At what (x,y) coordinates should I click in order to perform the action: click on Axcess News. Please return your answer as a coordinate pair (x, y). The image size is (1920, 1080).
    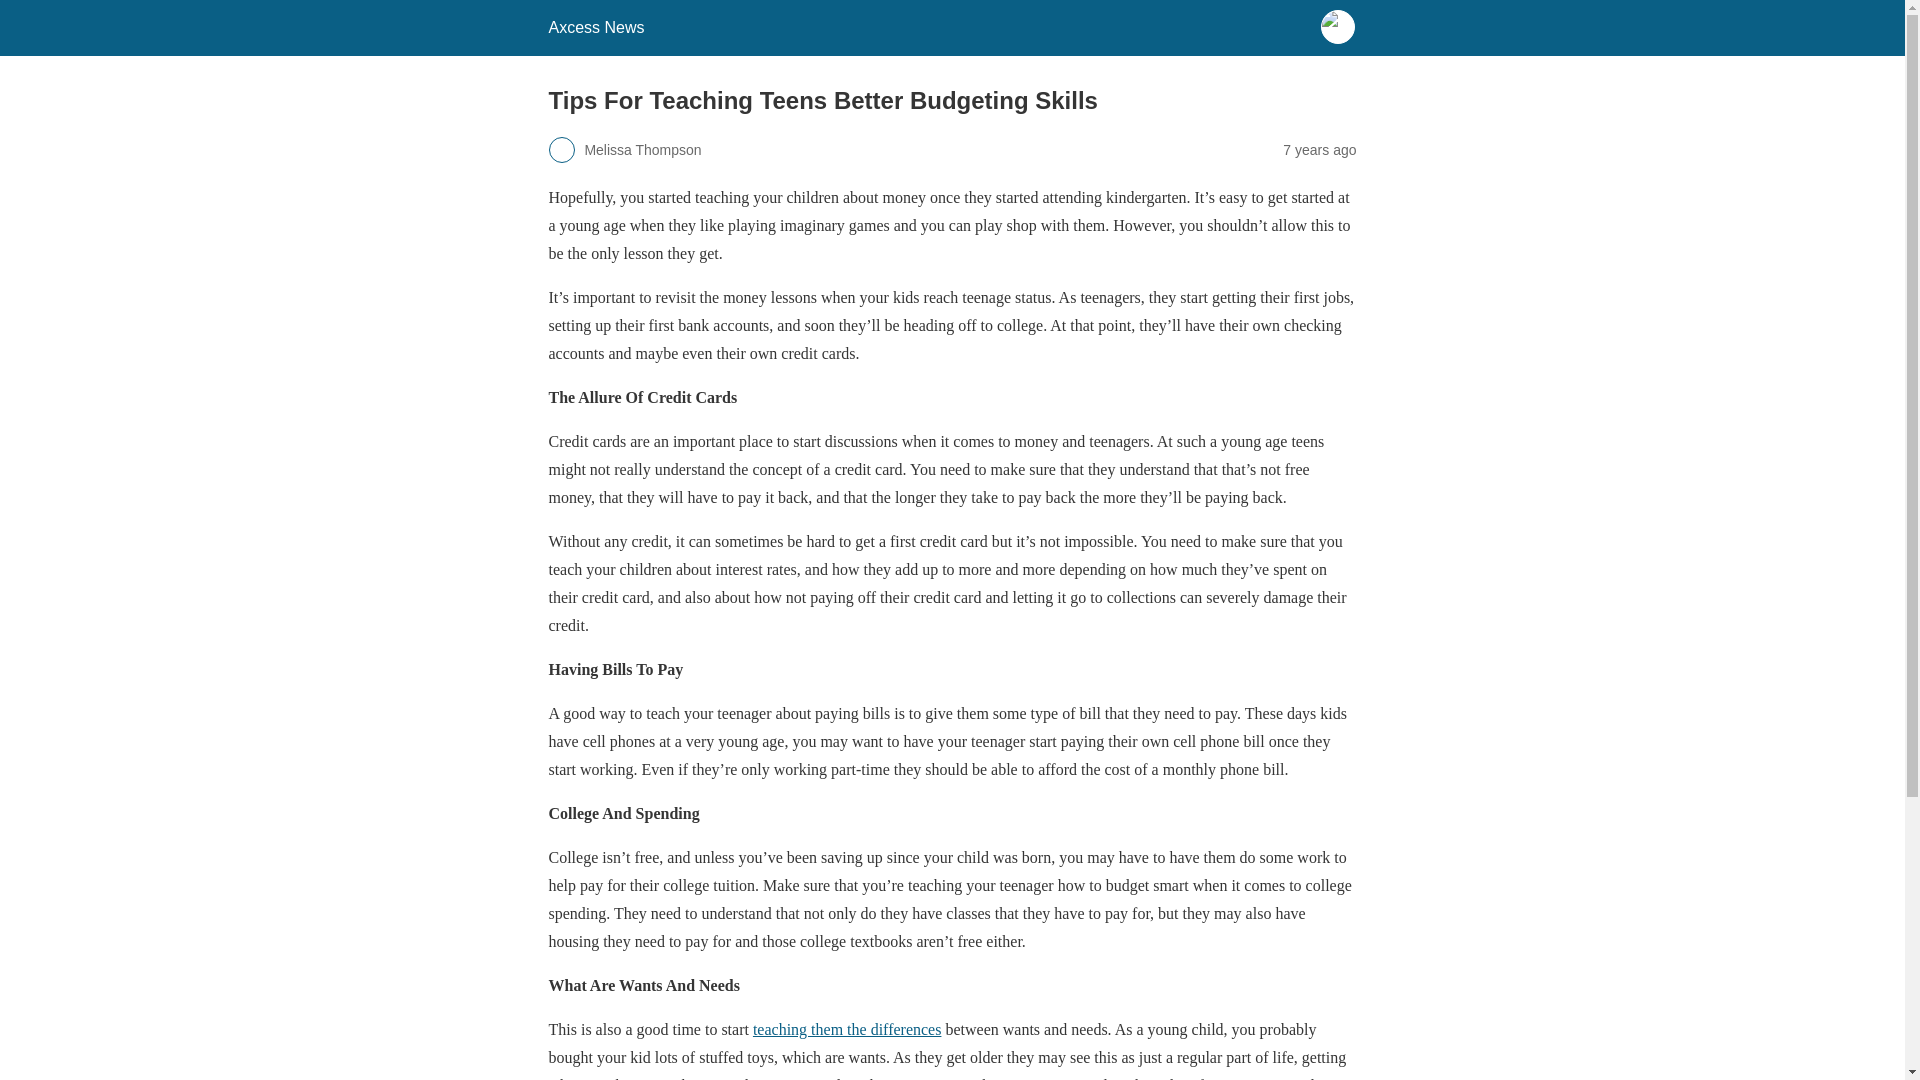
    Looking at the image, I should click on (595, 27).